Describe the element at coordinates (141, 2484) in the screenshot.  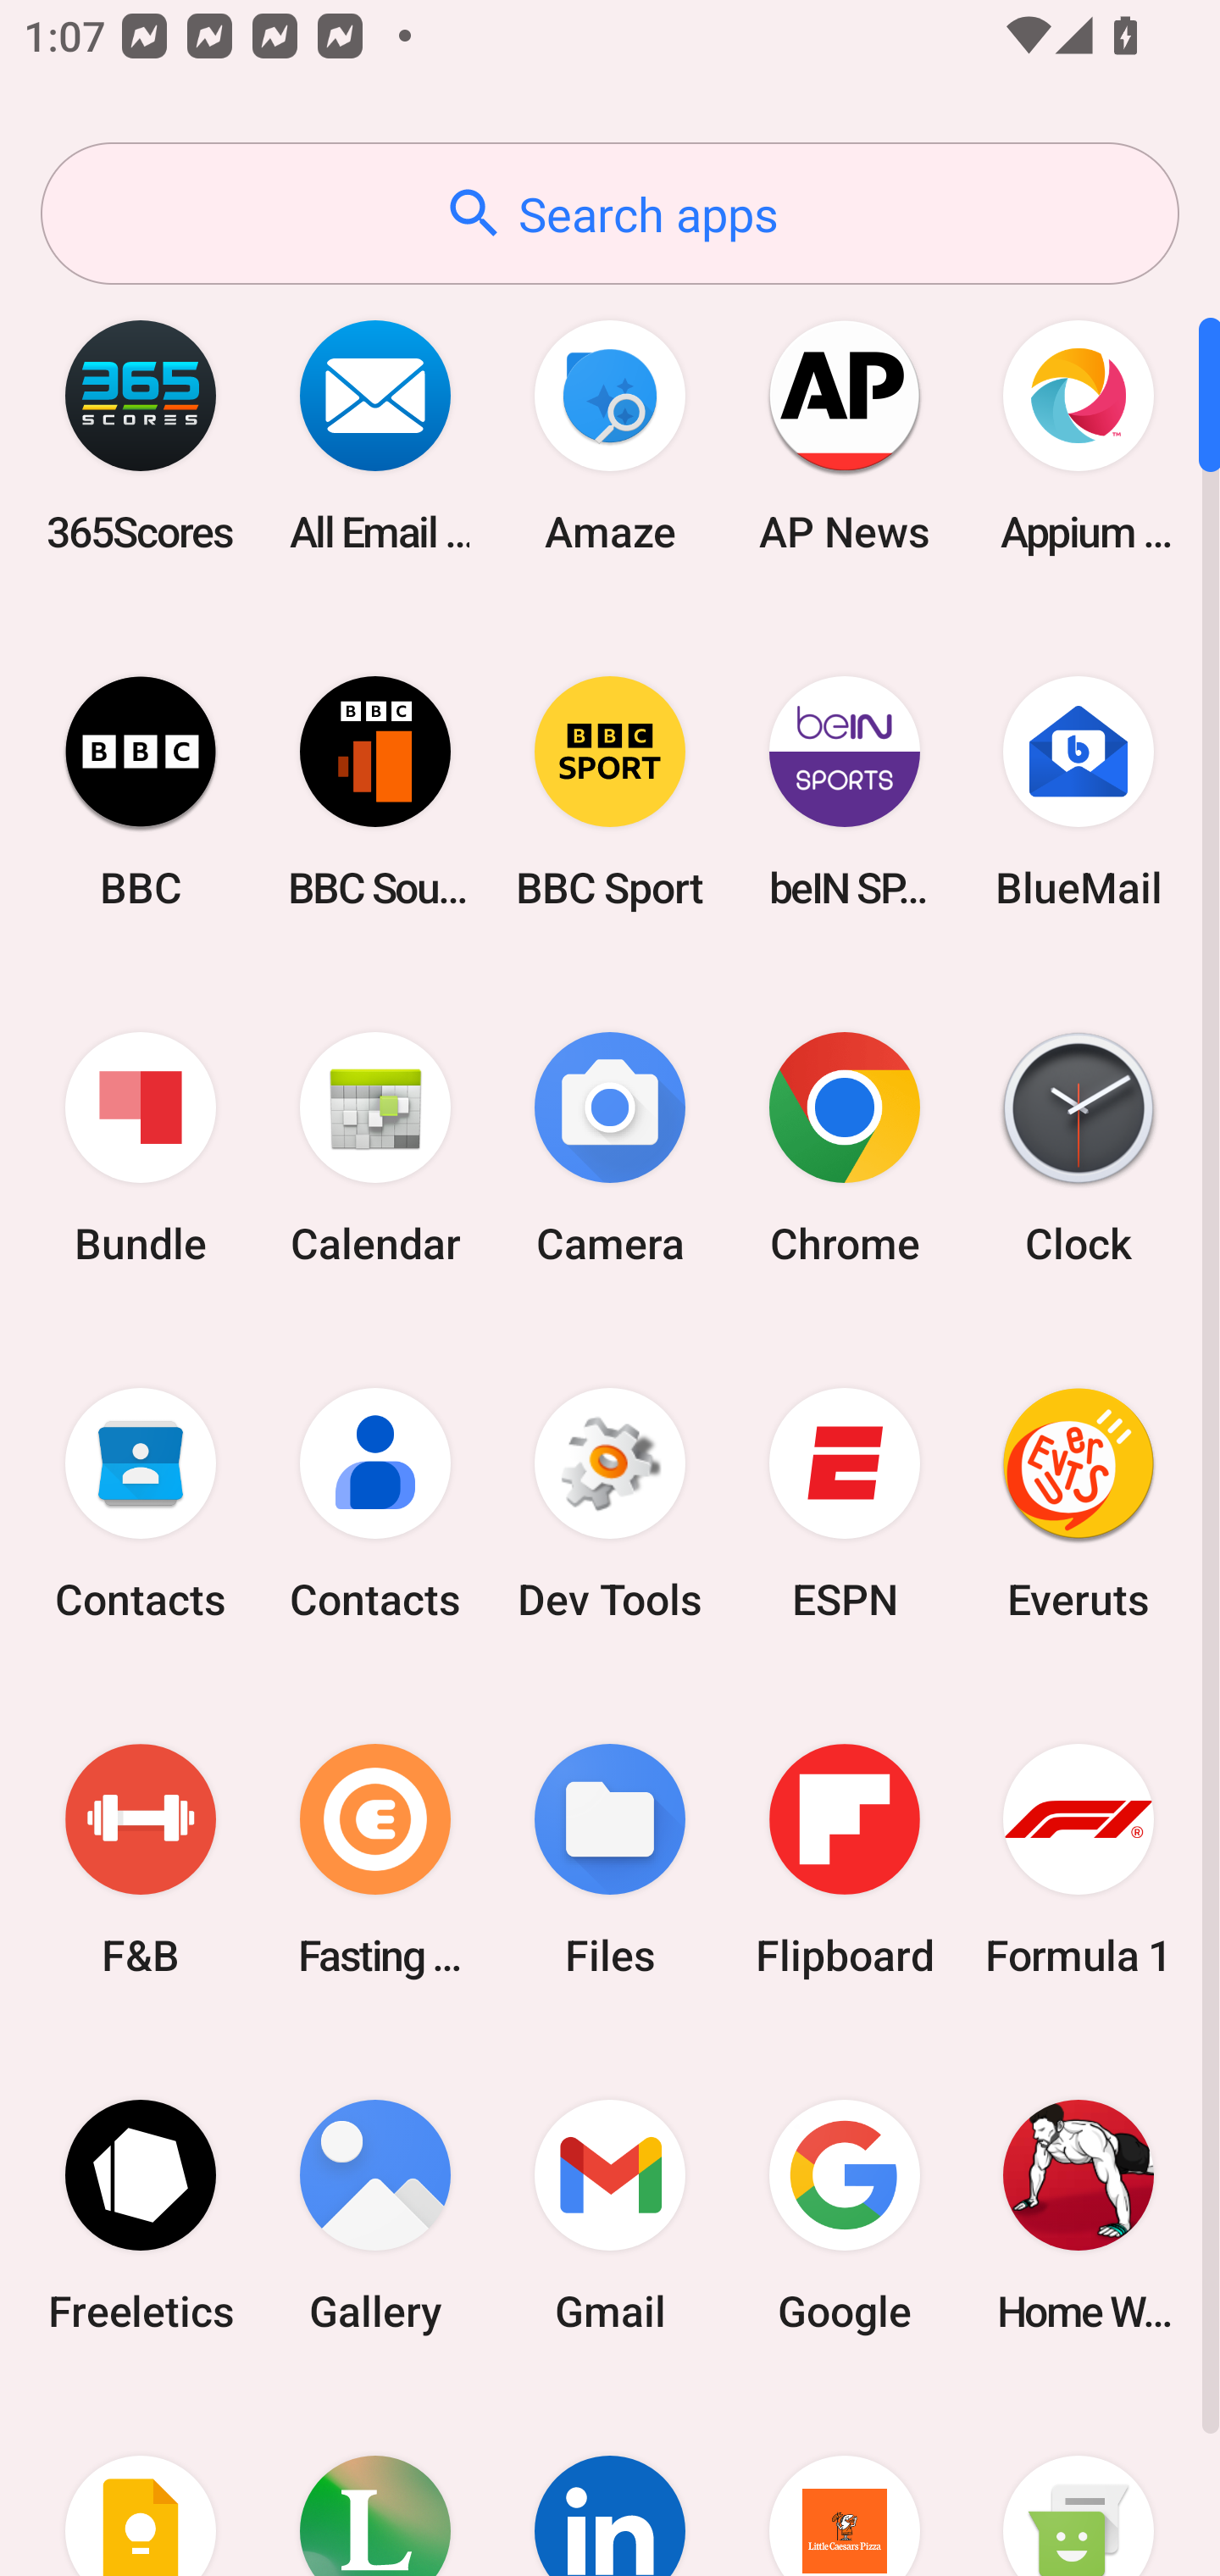
I see `Keep Notes` at that location.